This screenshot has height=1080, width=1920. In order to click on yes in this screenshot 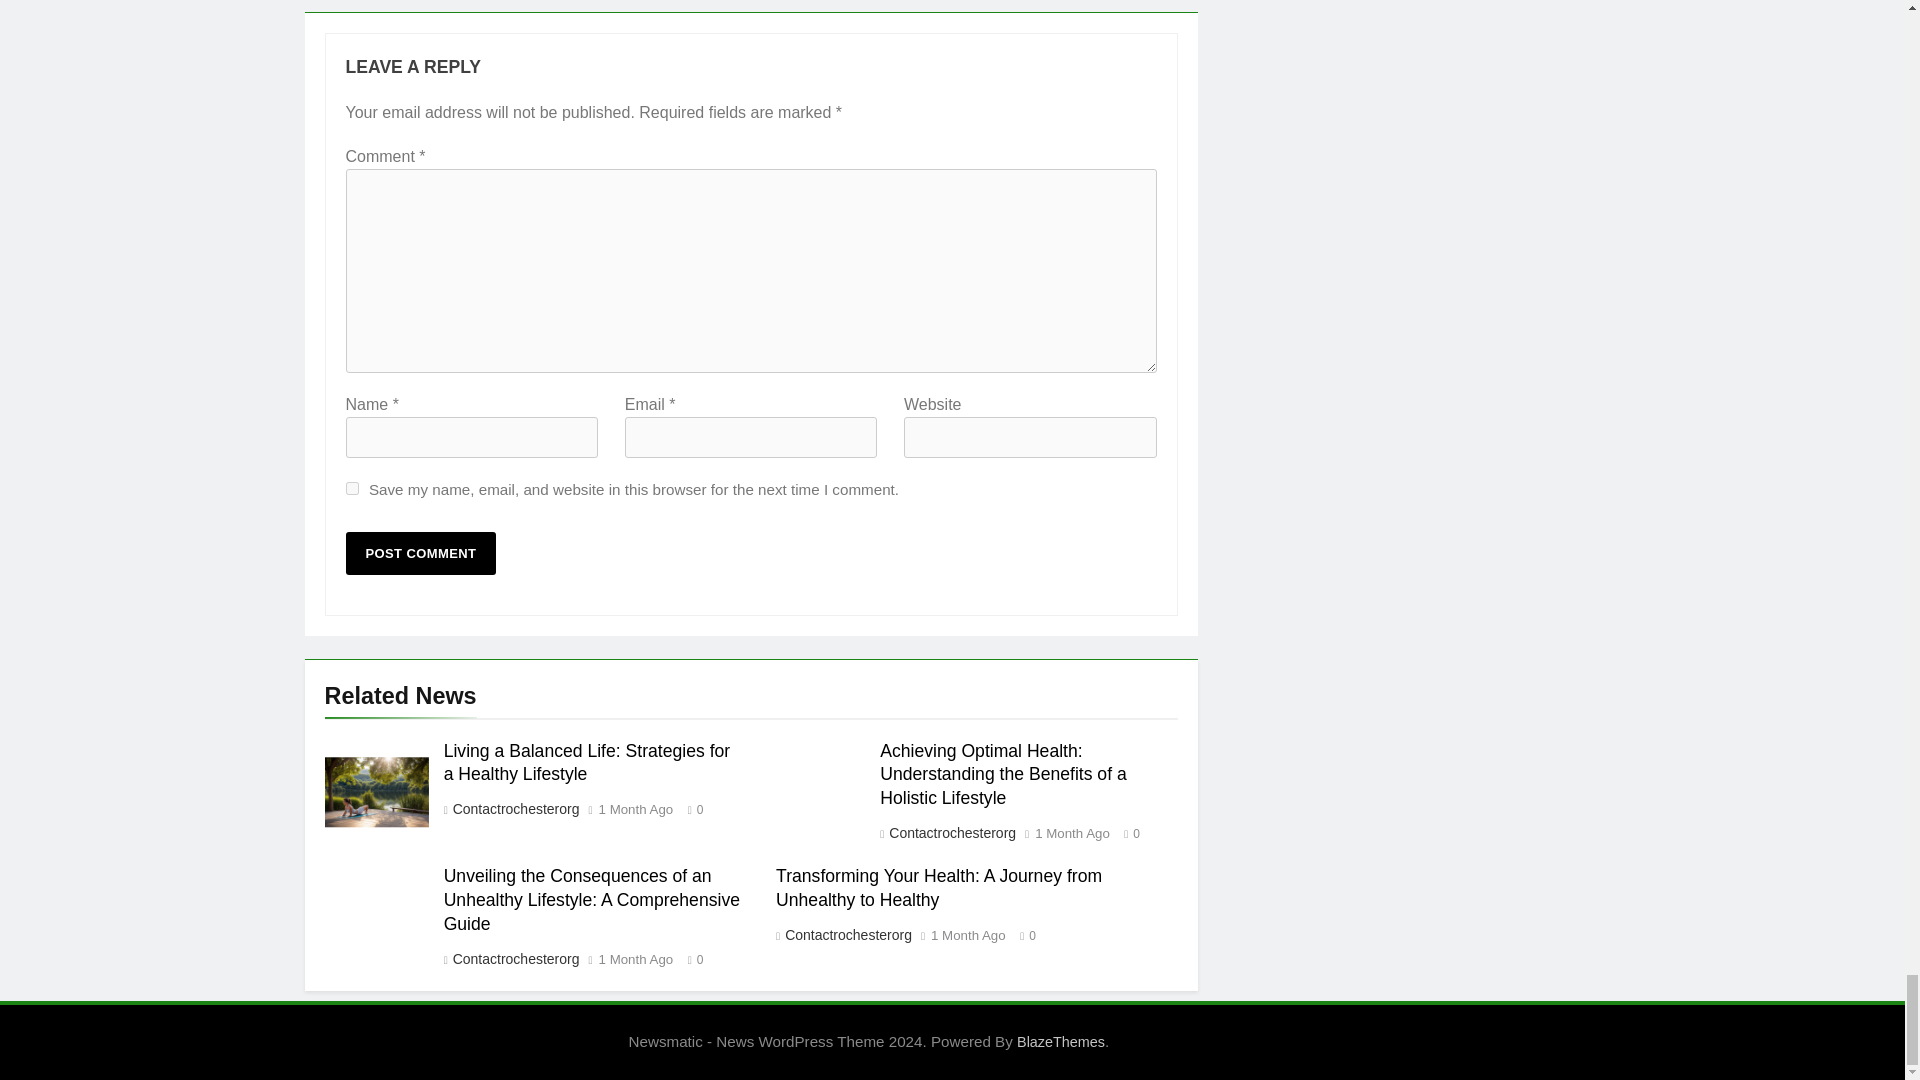, I will do `click(352, 488)`.